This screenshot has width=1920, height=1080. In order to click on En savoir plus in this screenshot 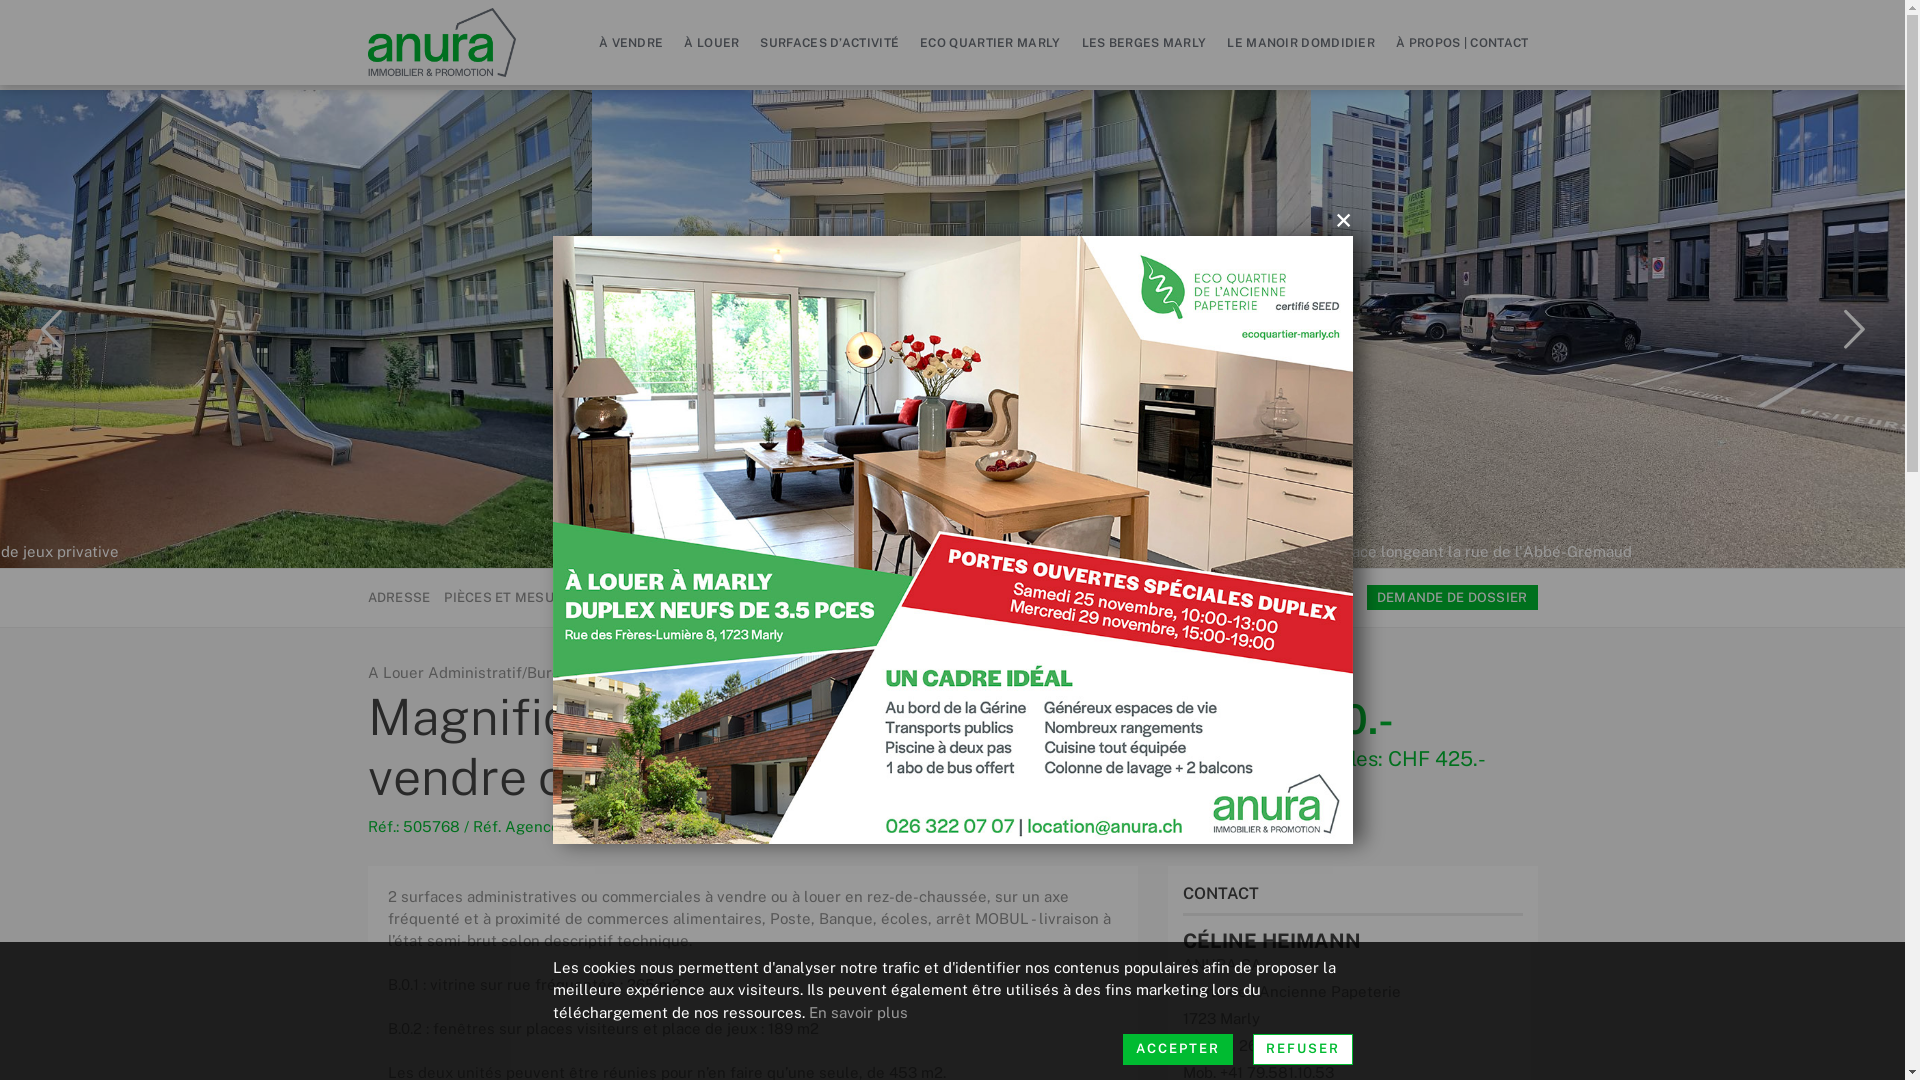, I will do `click(858, 1012)`.